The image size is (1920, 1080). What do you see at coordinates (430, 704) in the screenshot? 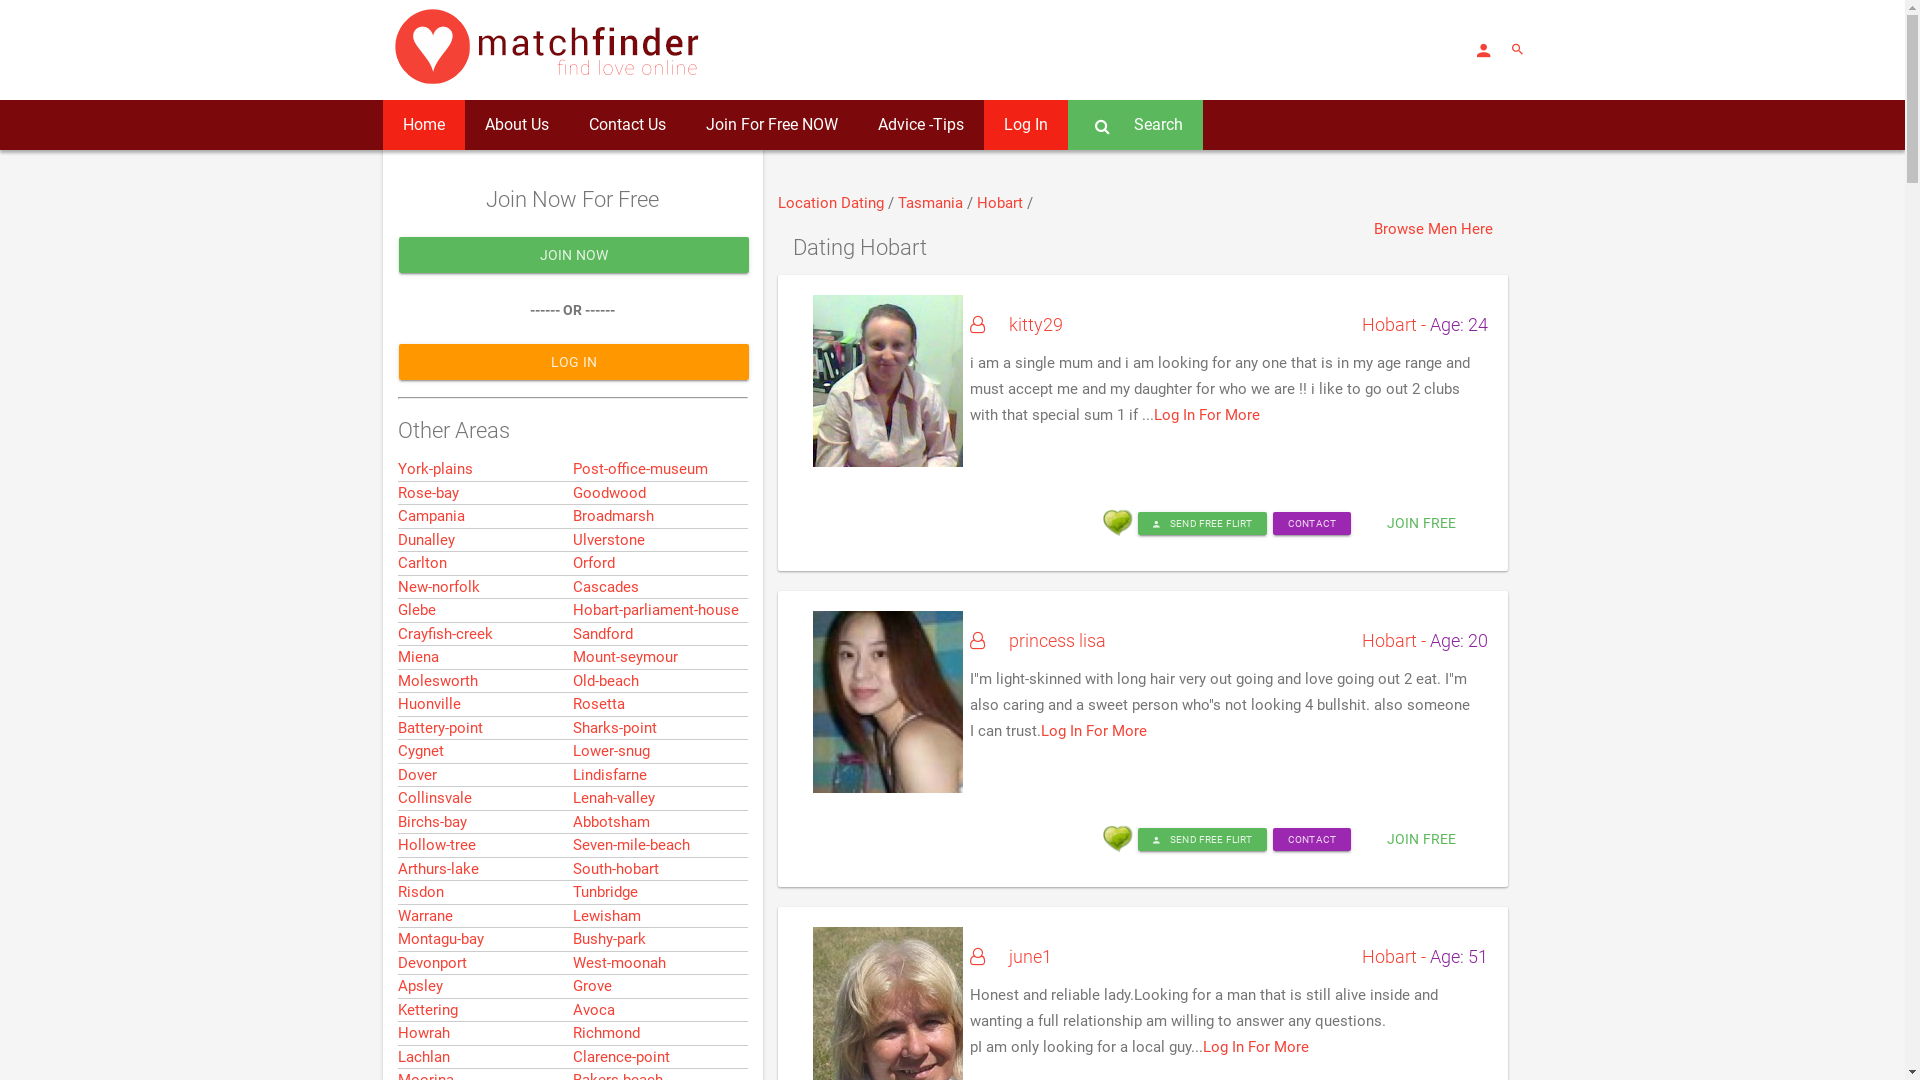
I see `Huonville` at bounding box center [430, 704].